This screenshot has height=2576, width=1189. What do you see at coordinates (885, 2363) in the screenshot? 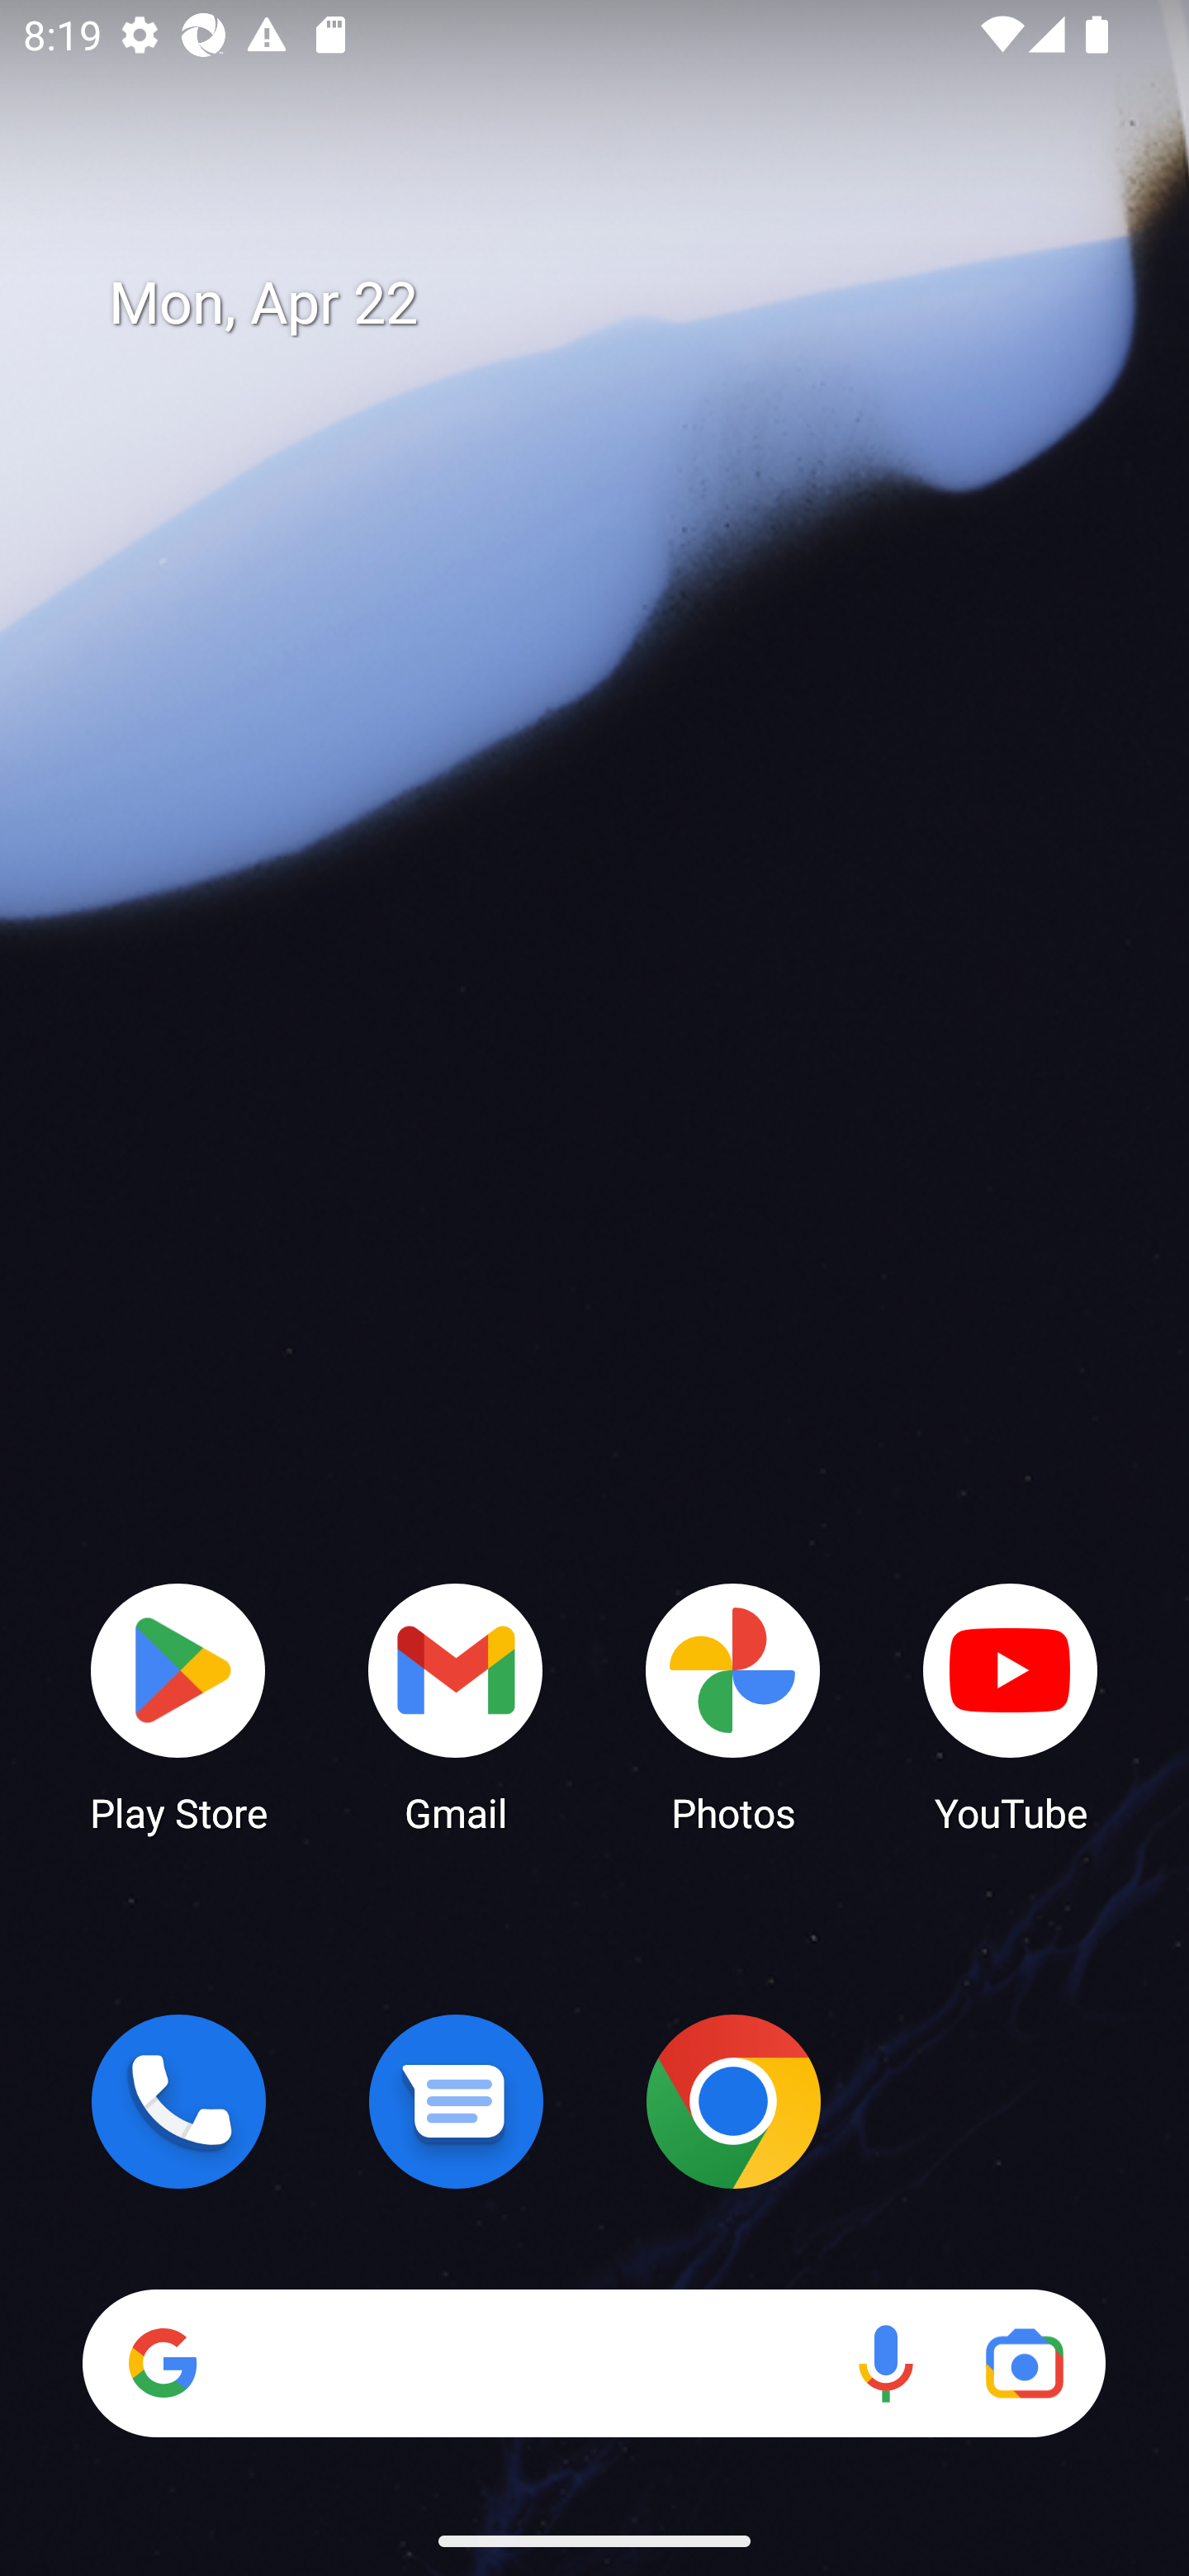
I see `Voice search` at bounding box center [885, 2363].